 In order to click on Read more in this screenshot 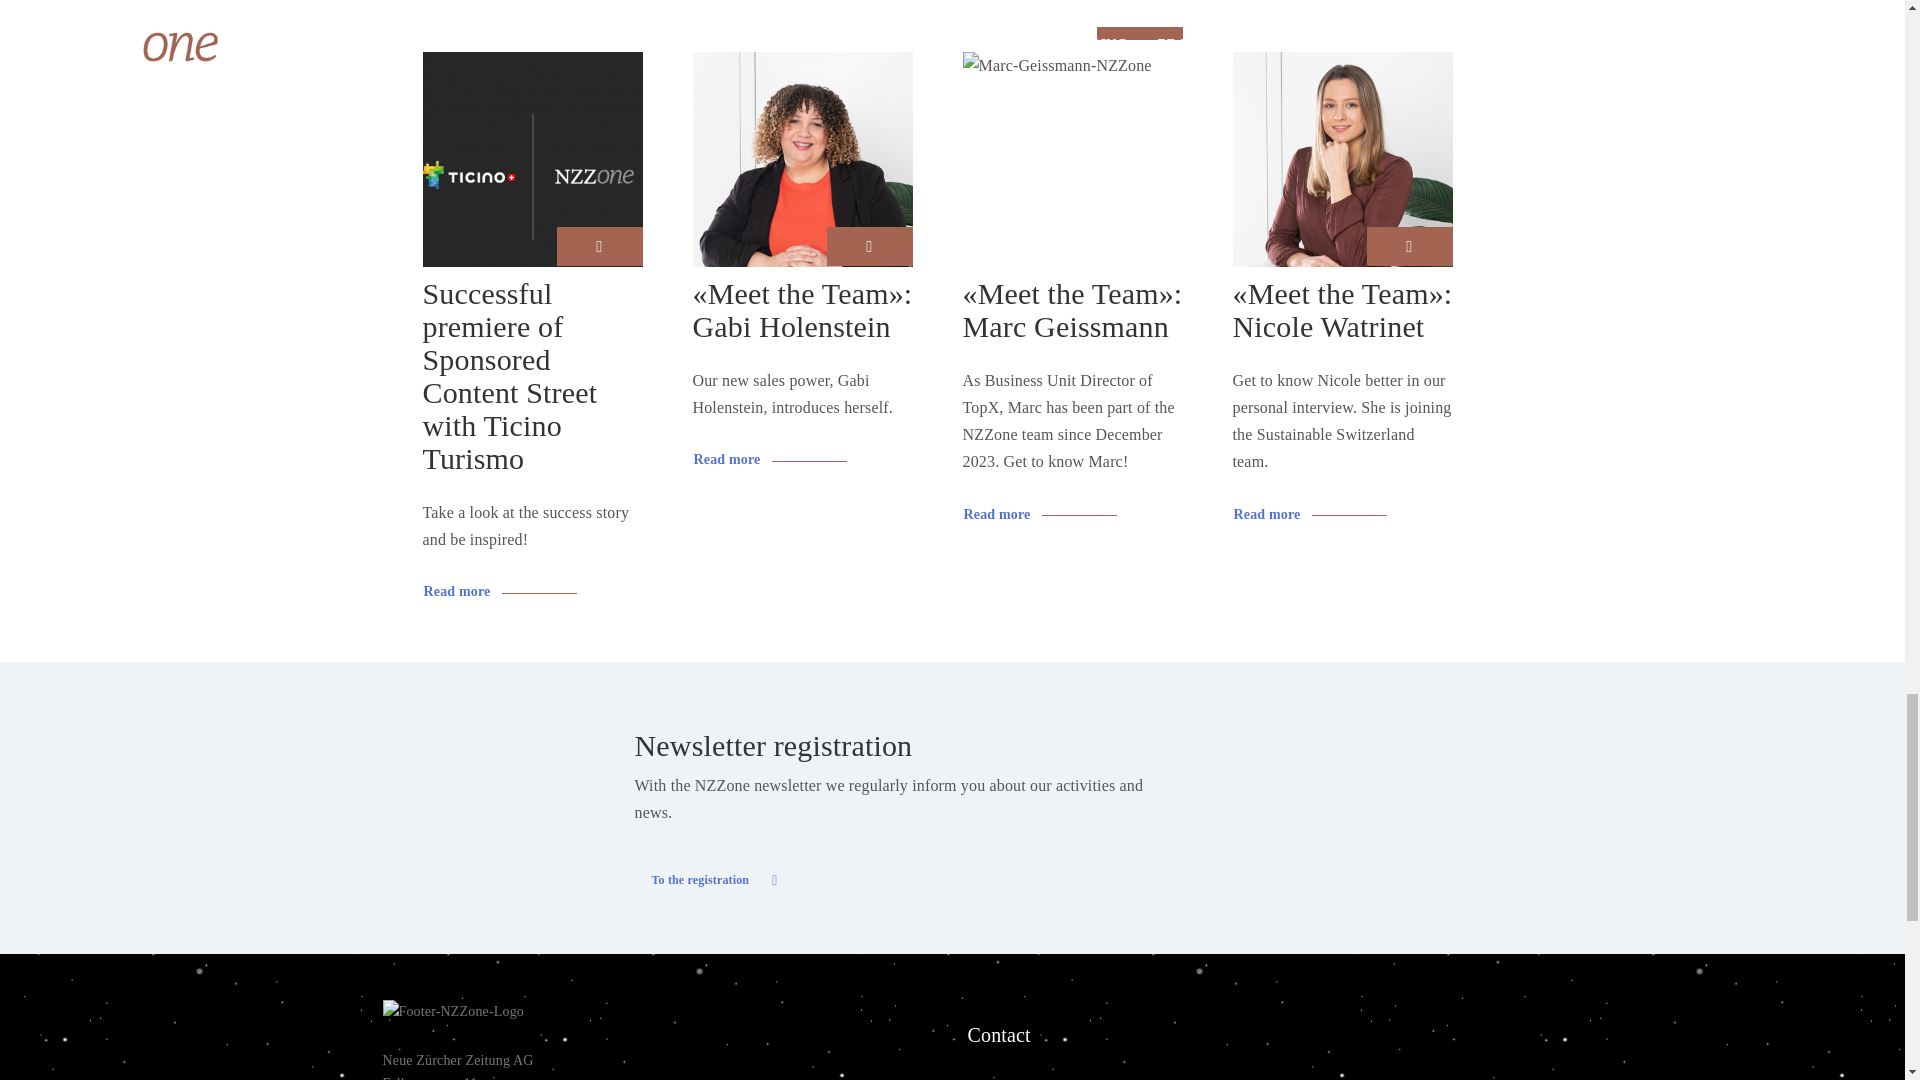, I will do `click(770, 460)`.